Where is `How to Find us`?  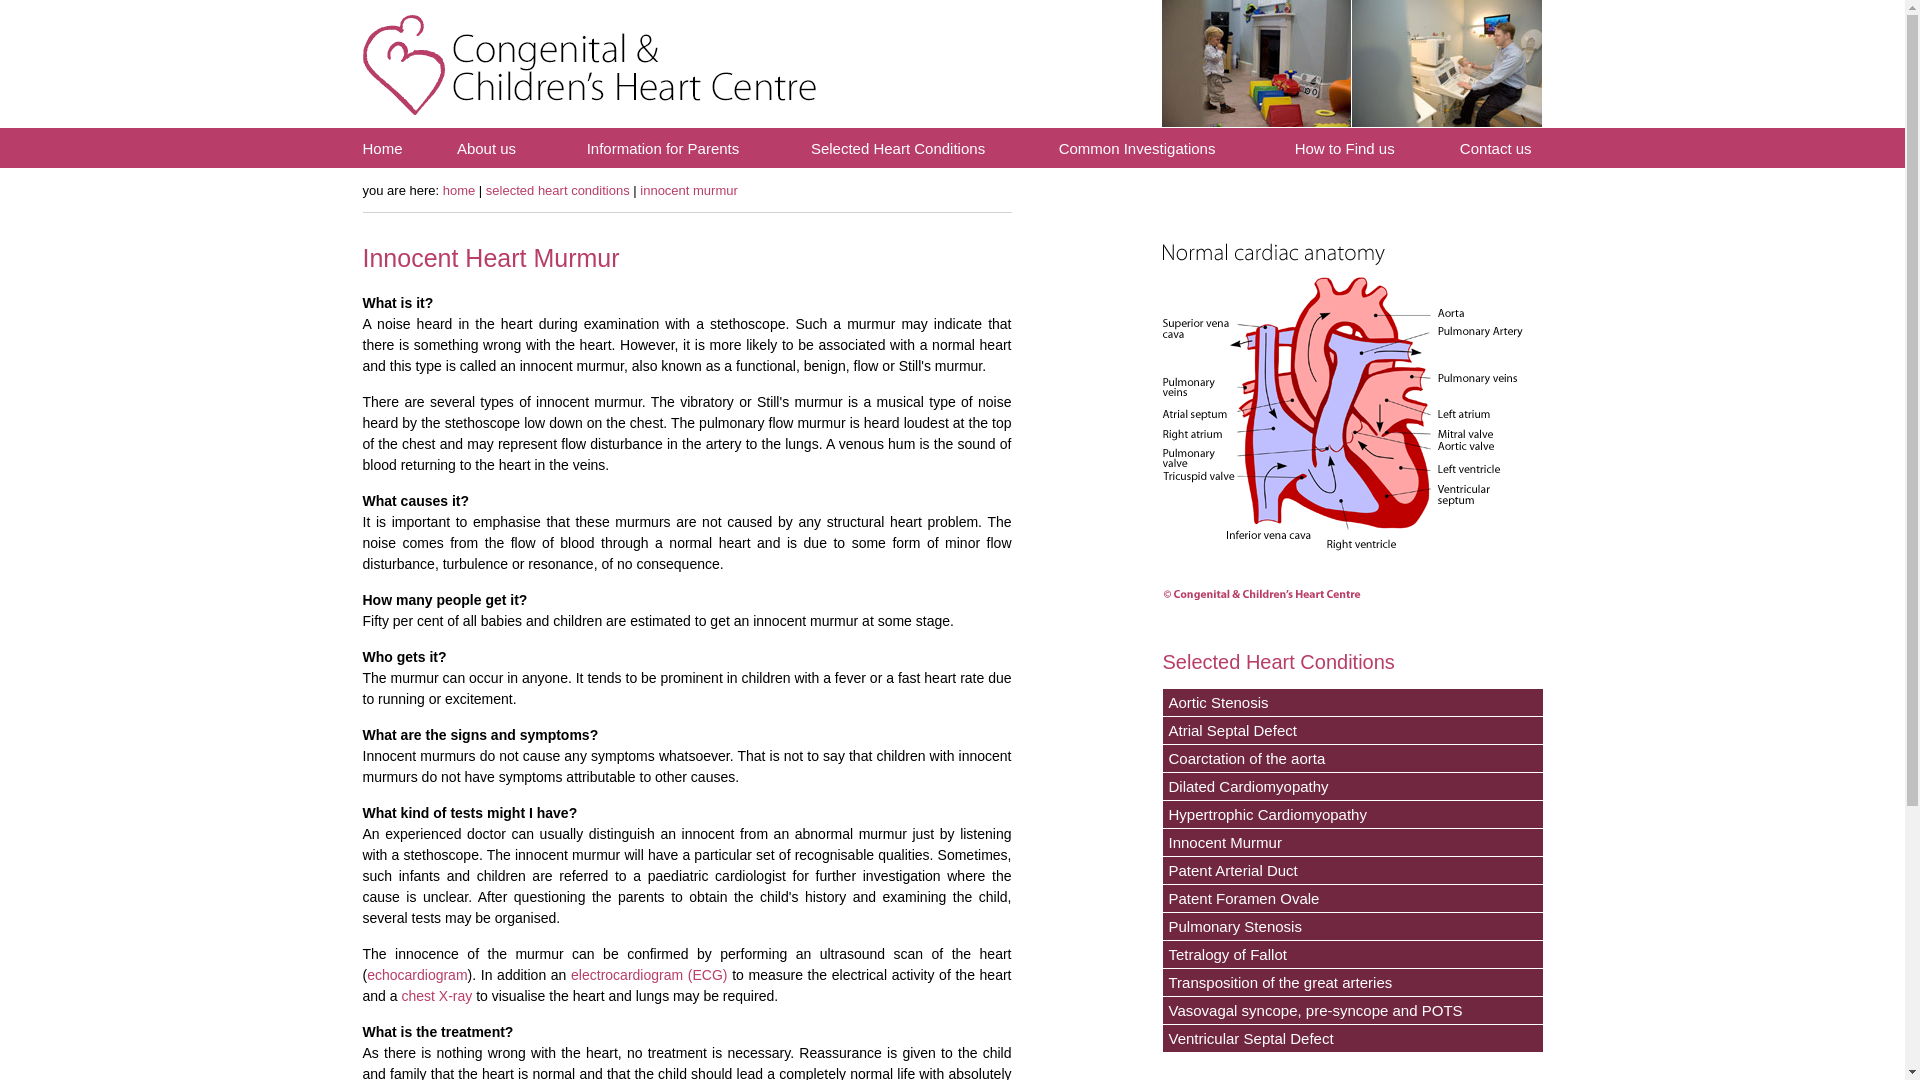 How to Find us is located at coordinates (1344, 148).